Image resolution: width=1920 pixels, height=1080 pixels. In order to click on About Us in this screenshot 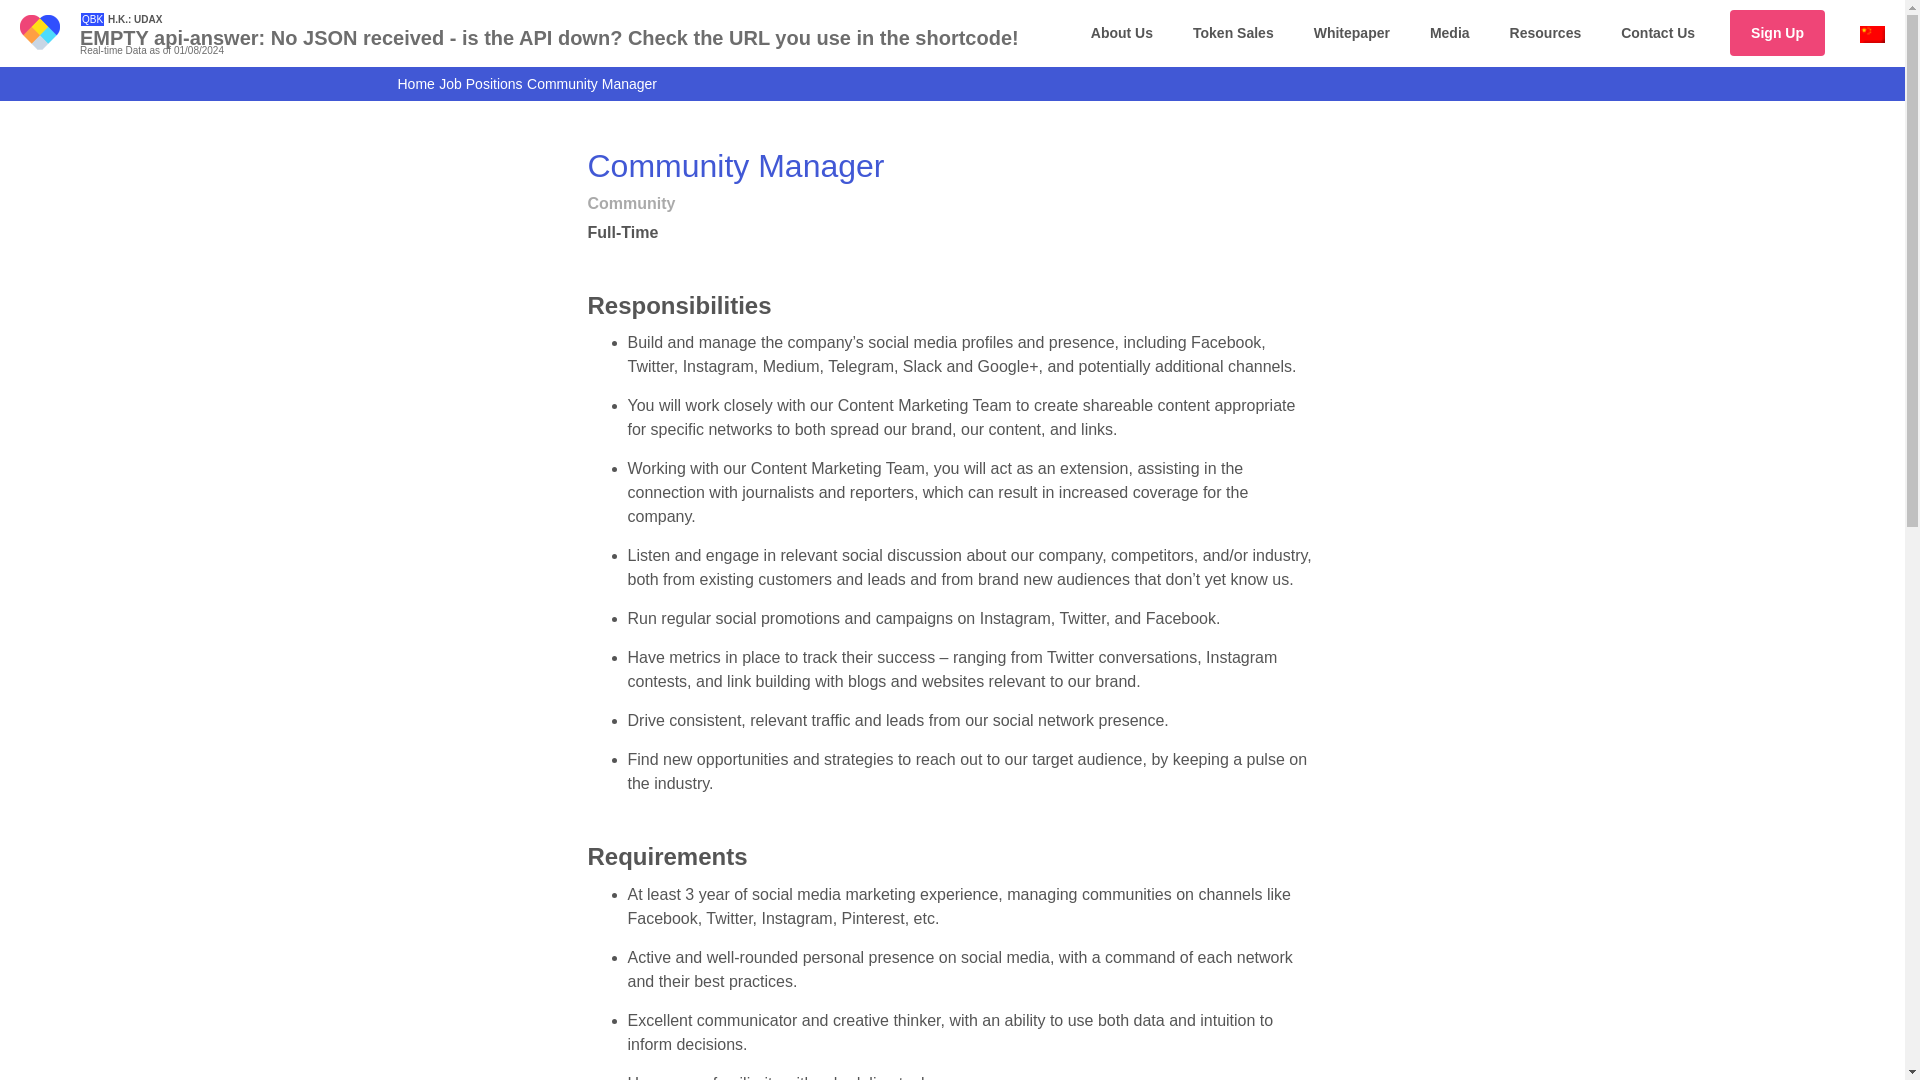, I will do `click(1122, 32)`.